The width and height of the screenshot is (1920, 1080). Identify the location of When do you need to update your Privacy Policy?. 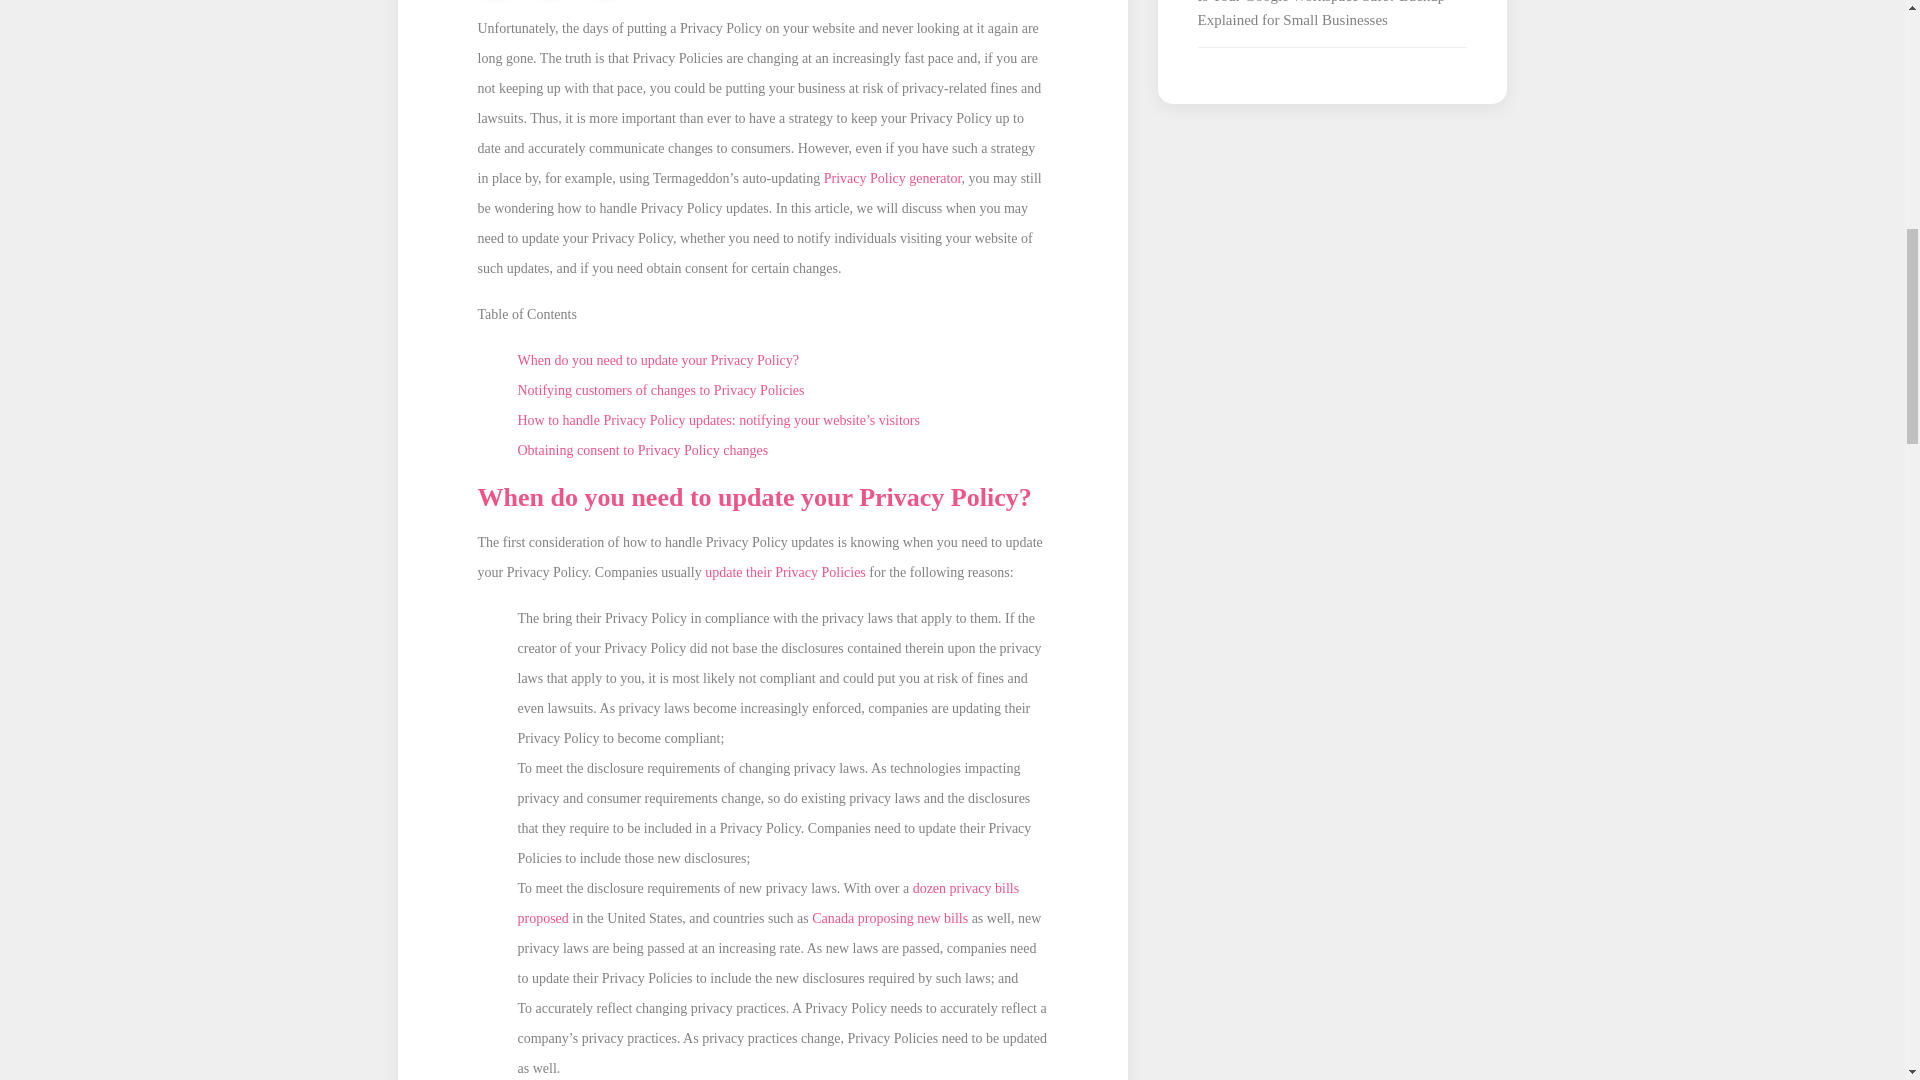
(658, 360).